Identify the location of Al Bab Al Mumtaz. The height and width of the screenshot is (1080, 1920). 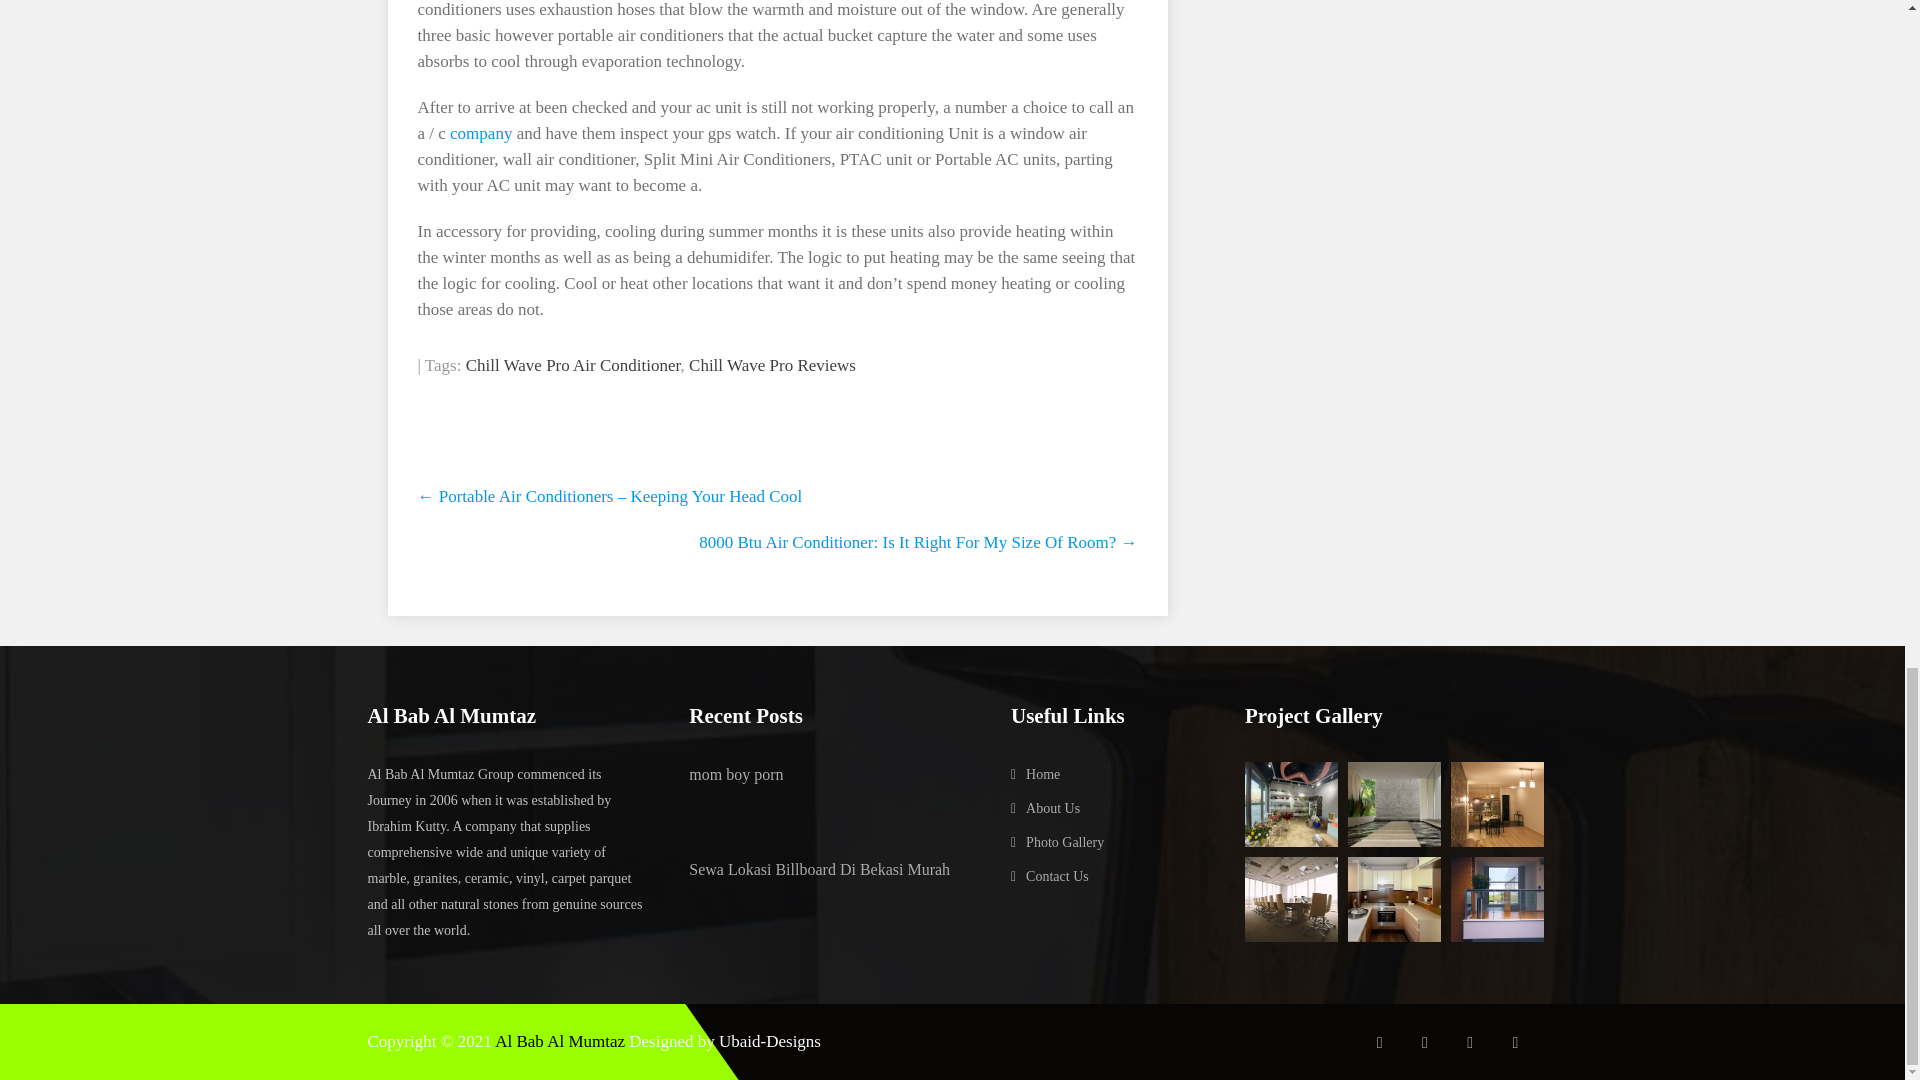
(560, 1041).